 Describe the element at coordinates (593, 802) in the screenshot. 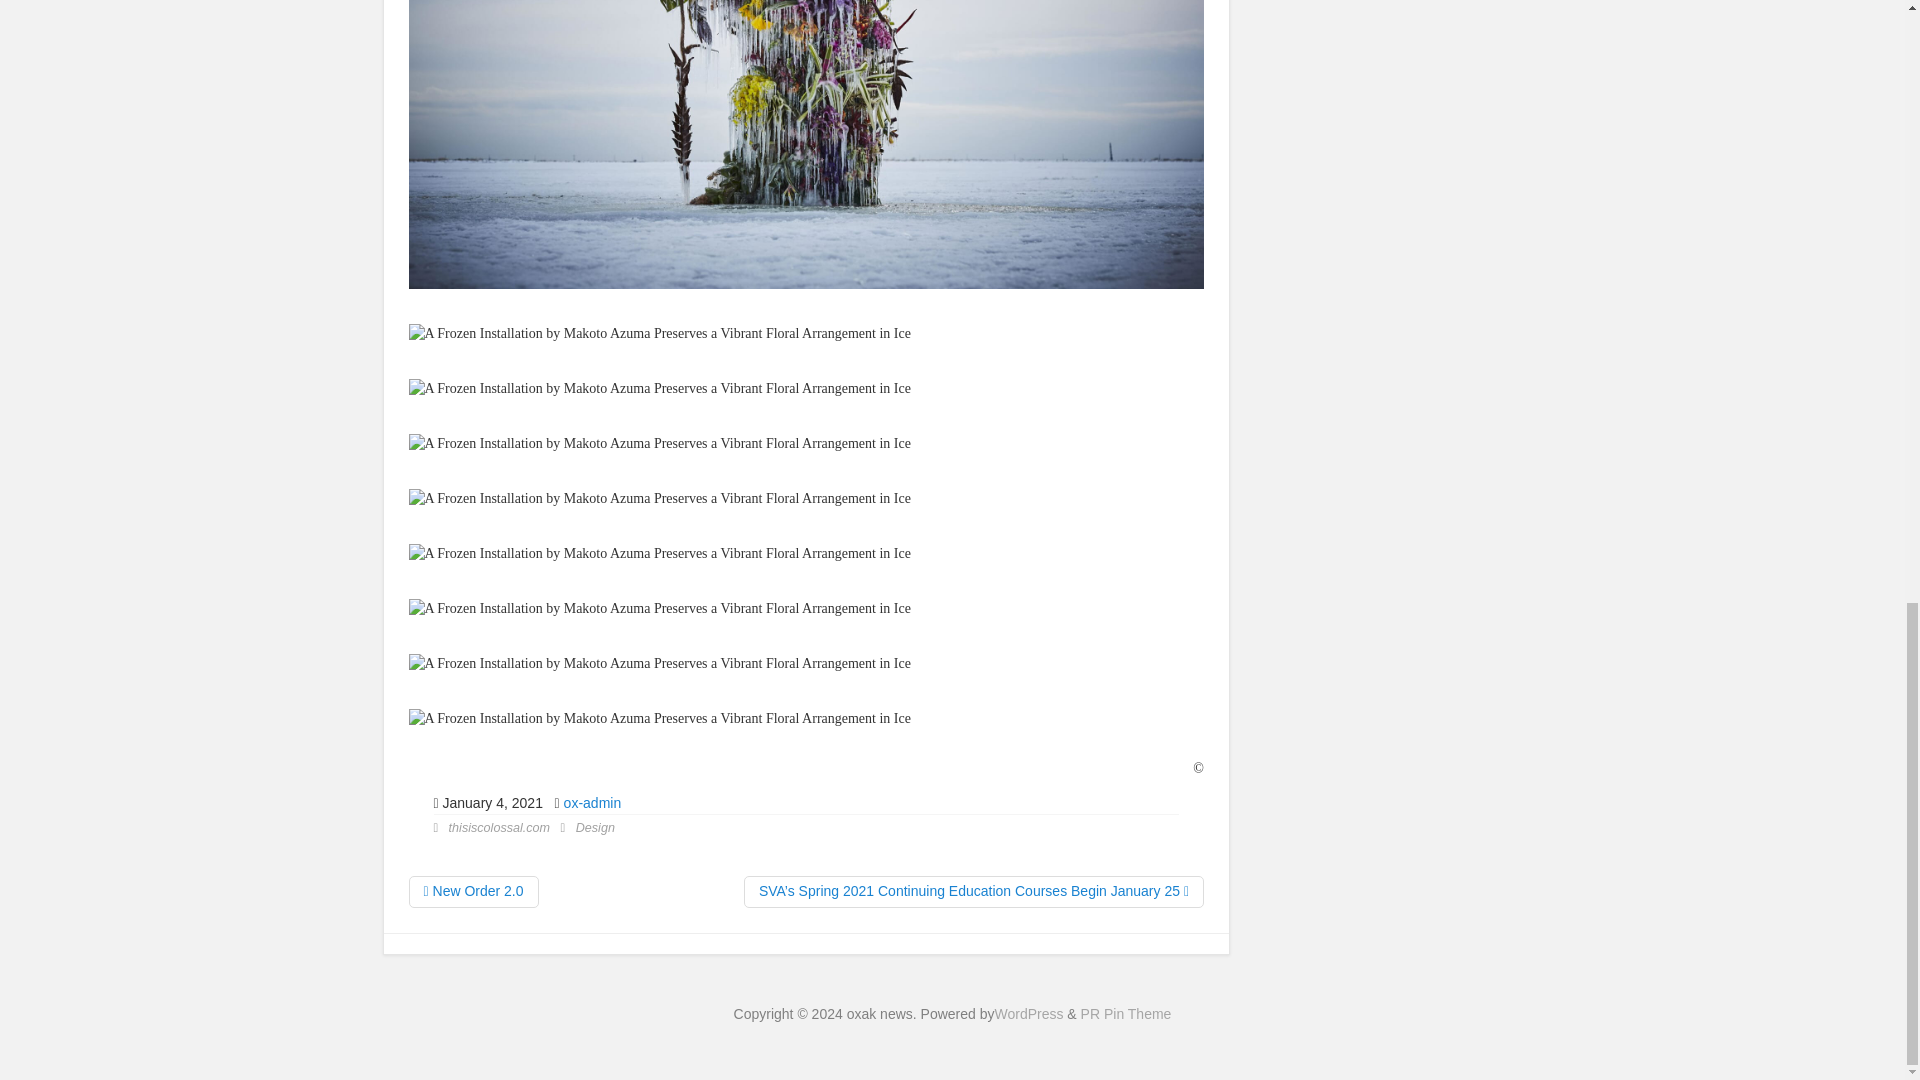

I see `ox-admin` at that location.